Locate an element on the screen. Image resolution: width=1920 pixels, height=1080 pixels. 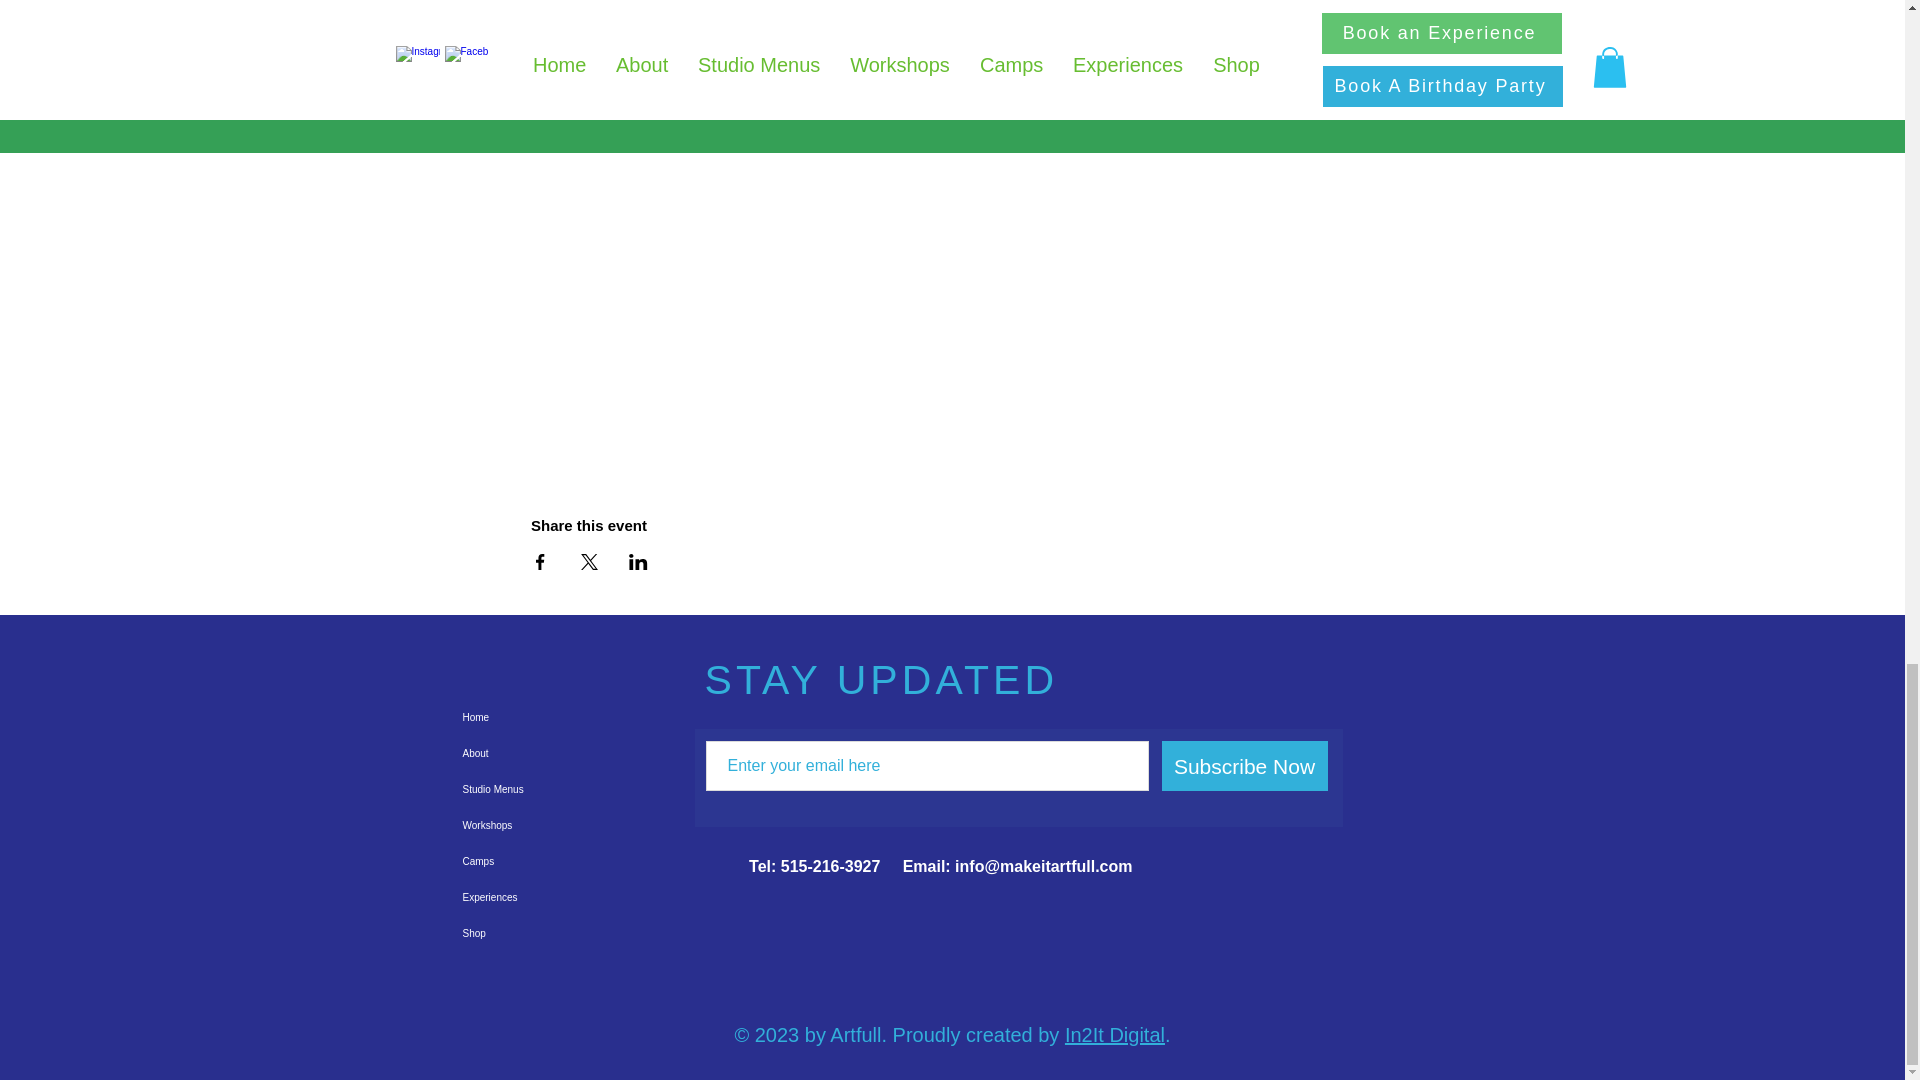
Checkout is located at coordinates (1205, 38).